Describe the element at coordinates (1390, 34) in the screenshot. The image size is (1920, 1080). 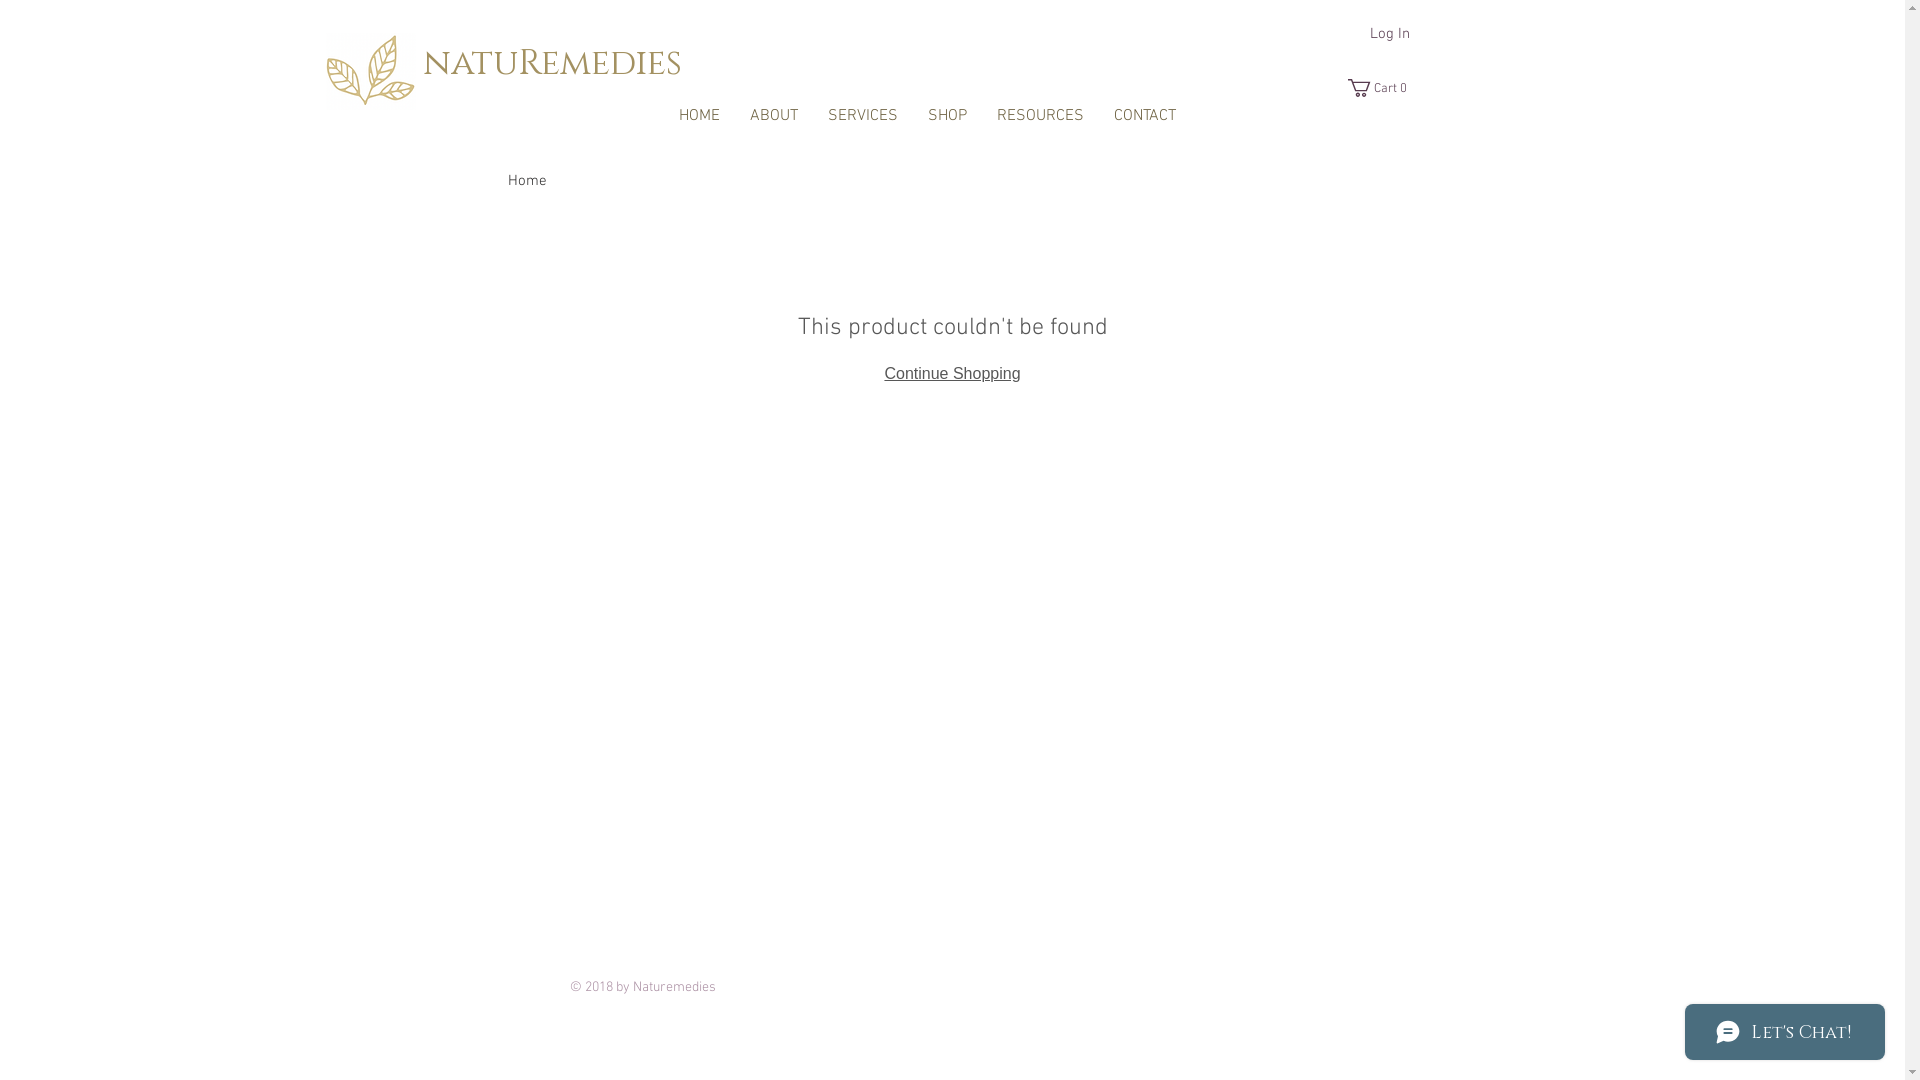
I see `Log In` at that location.